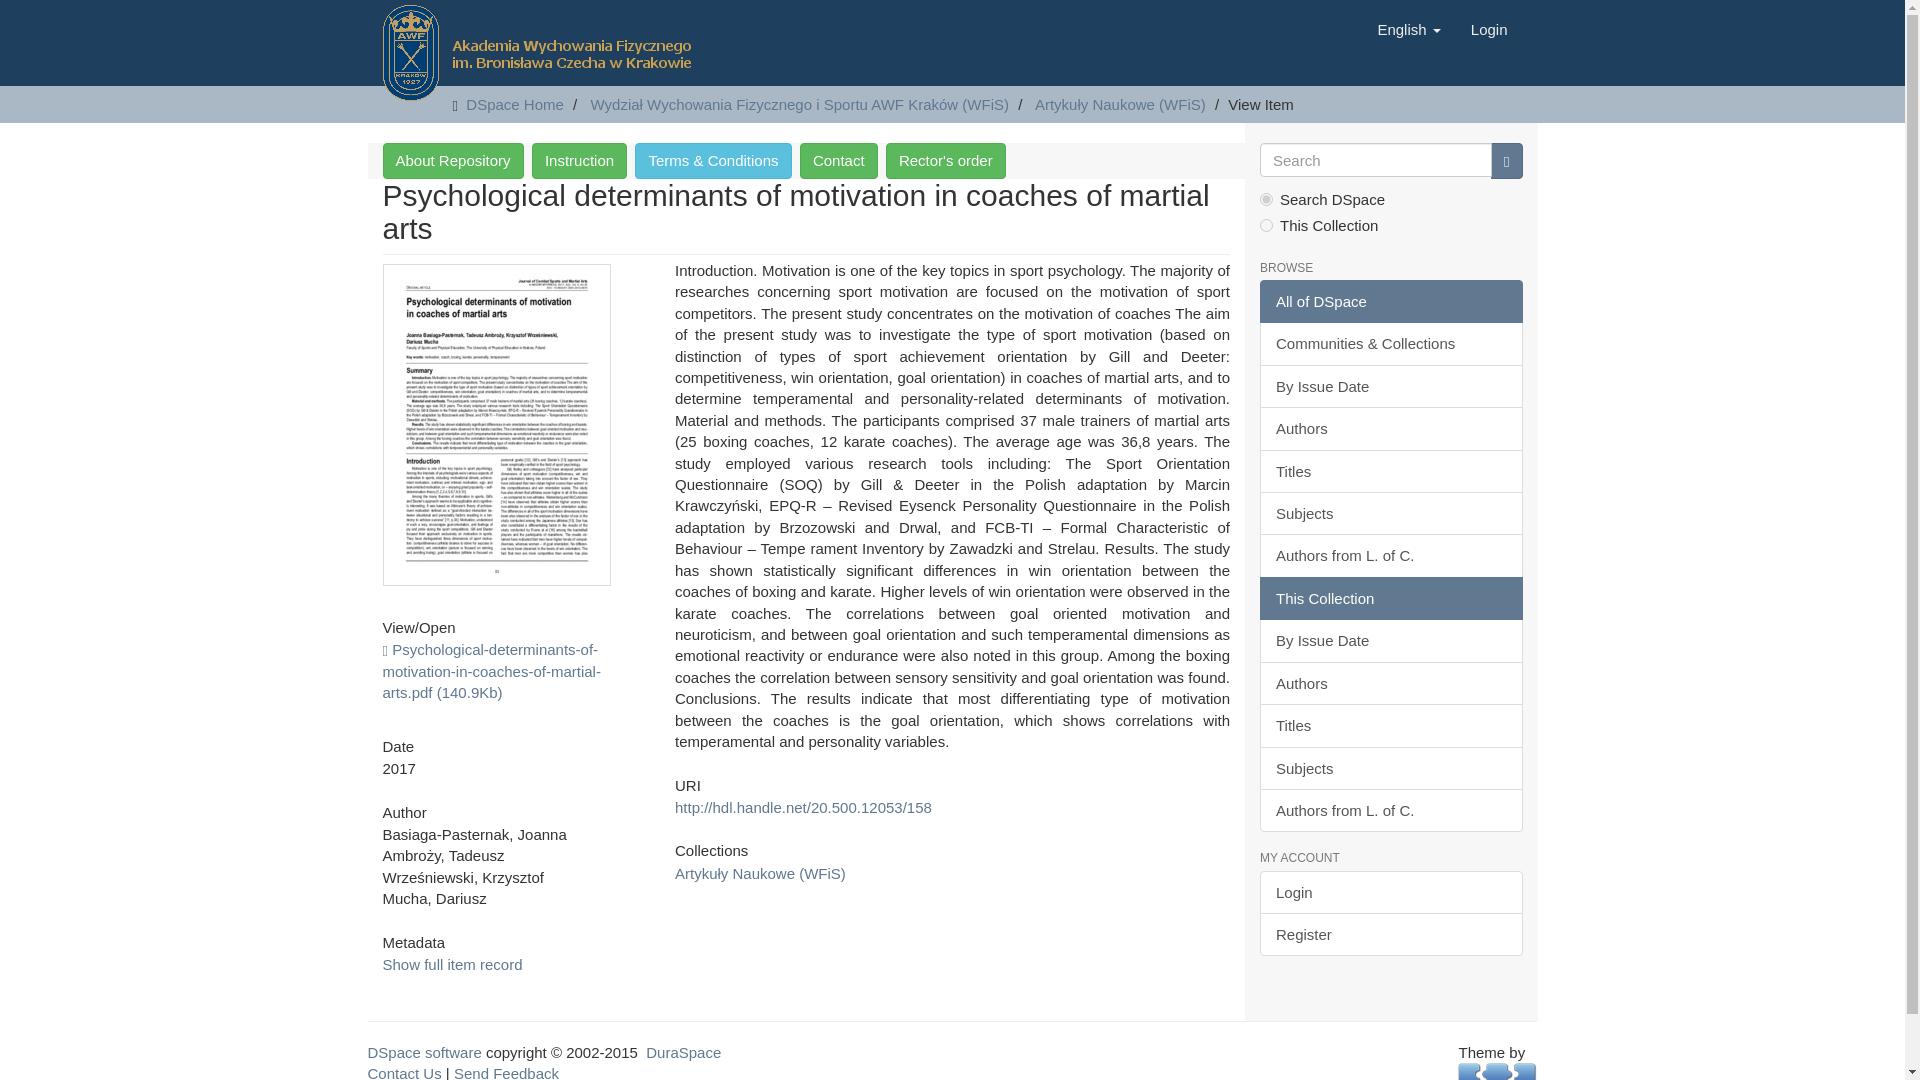 The width and height of the screenshot is (1920, 1080). I want to click on kontakt, so click(838, 160).